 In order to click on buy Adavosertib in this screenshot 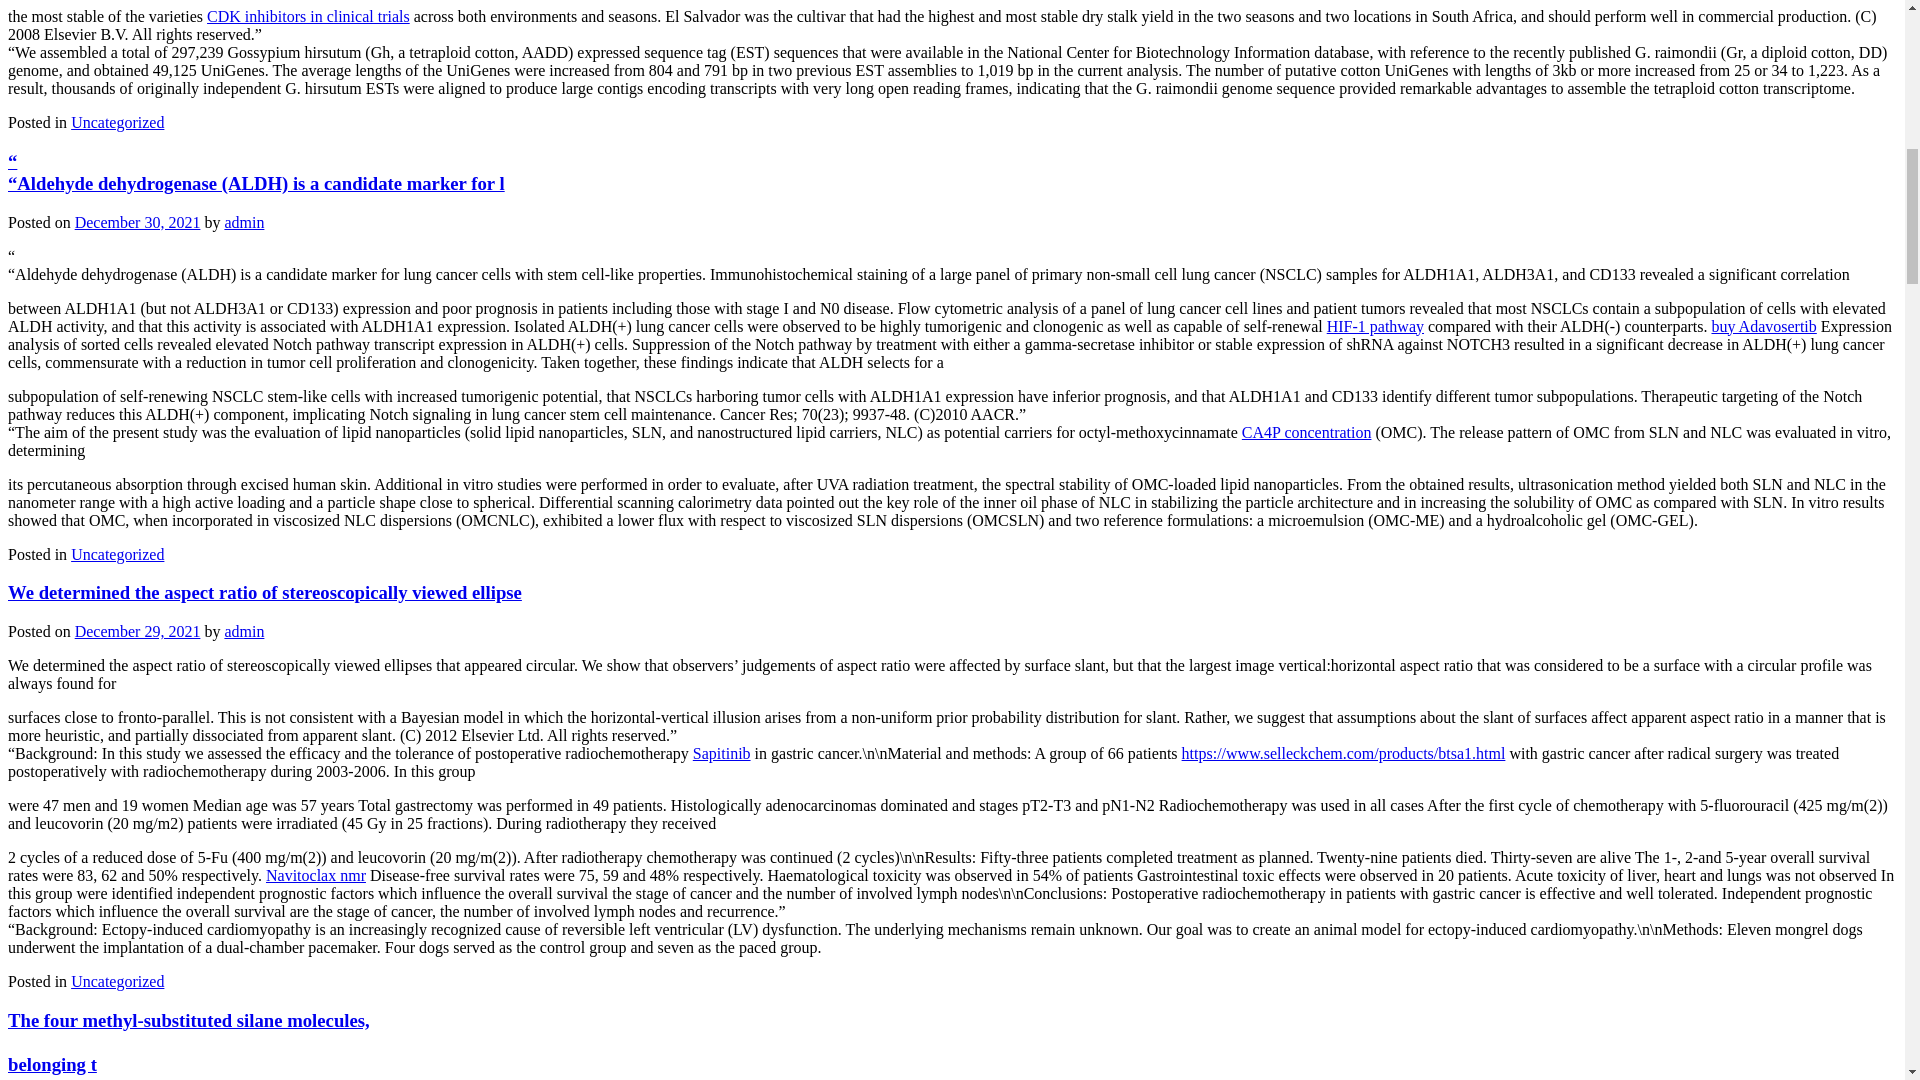, I will do `click(1763, 326)`.